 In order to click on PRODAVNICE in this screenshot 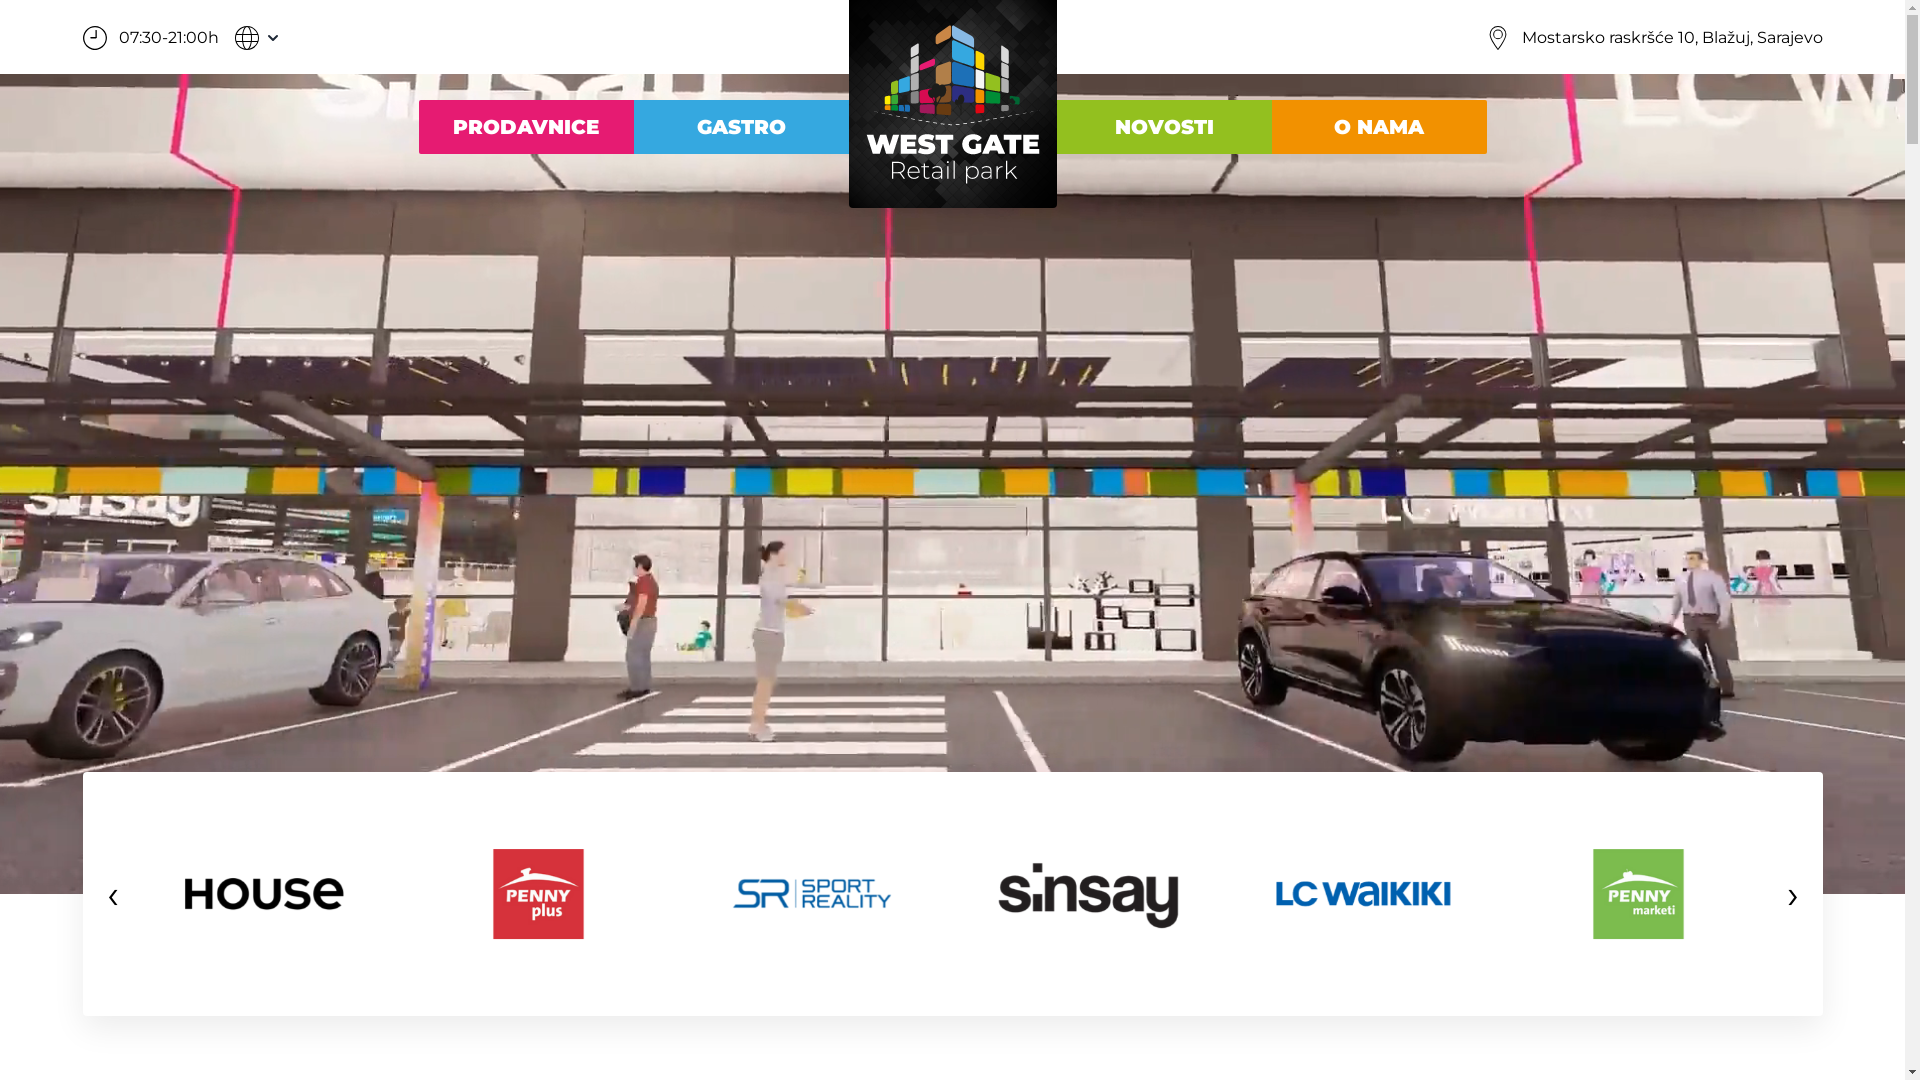, I will do `click(526, 127)`.